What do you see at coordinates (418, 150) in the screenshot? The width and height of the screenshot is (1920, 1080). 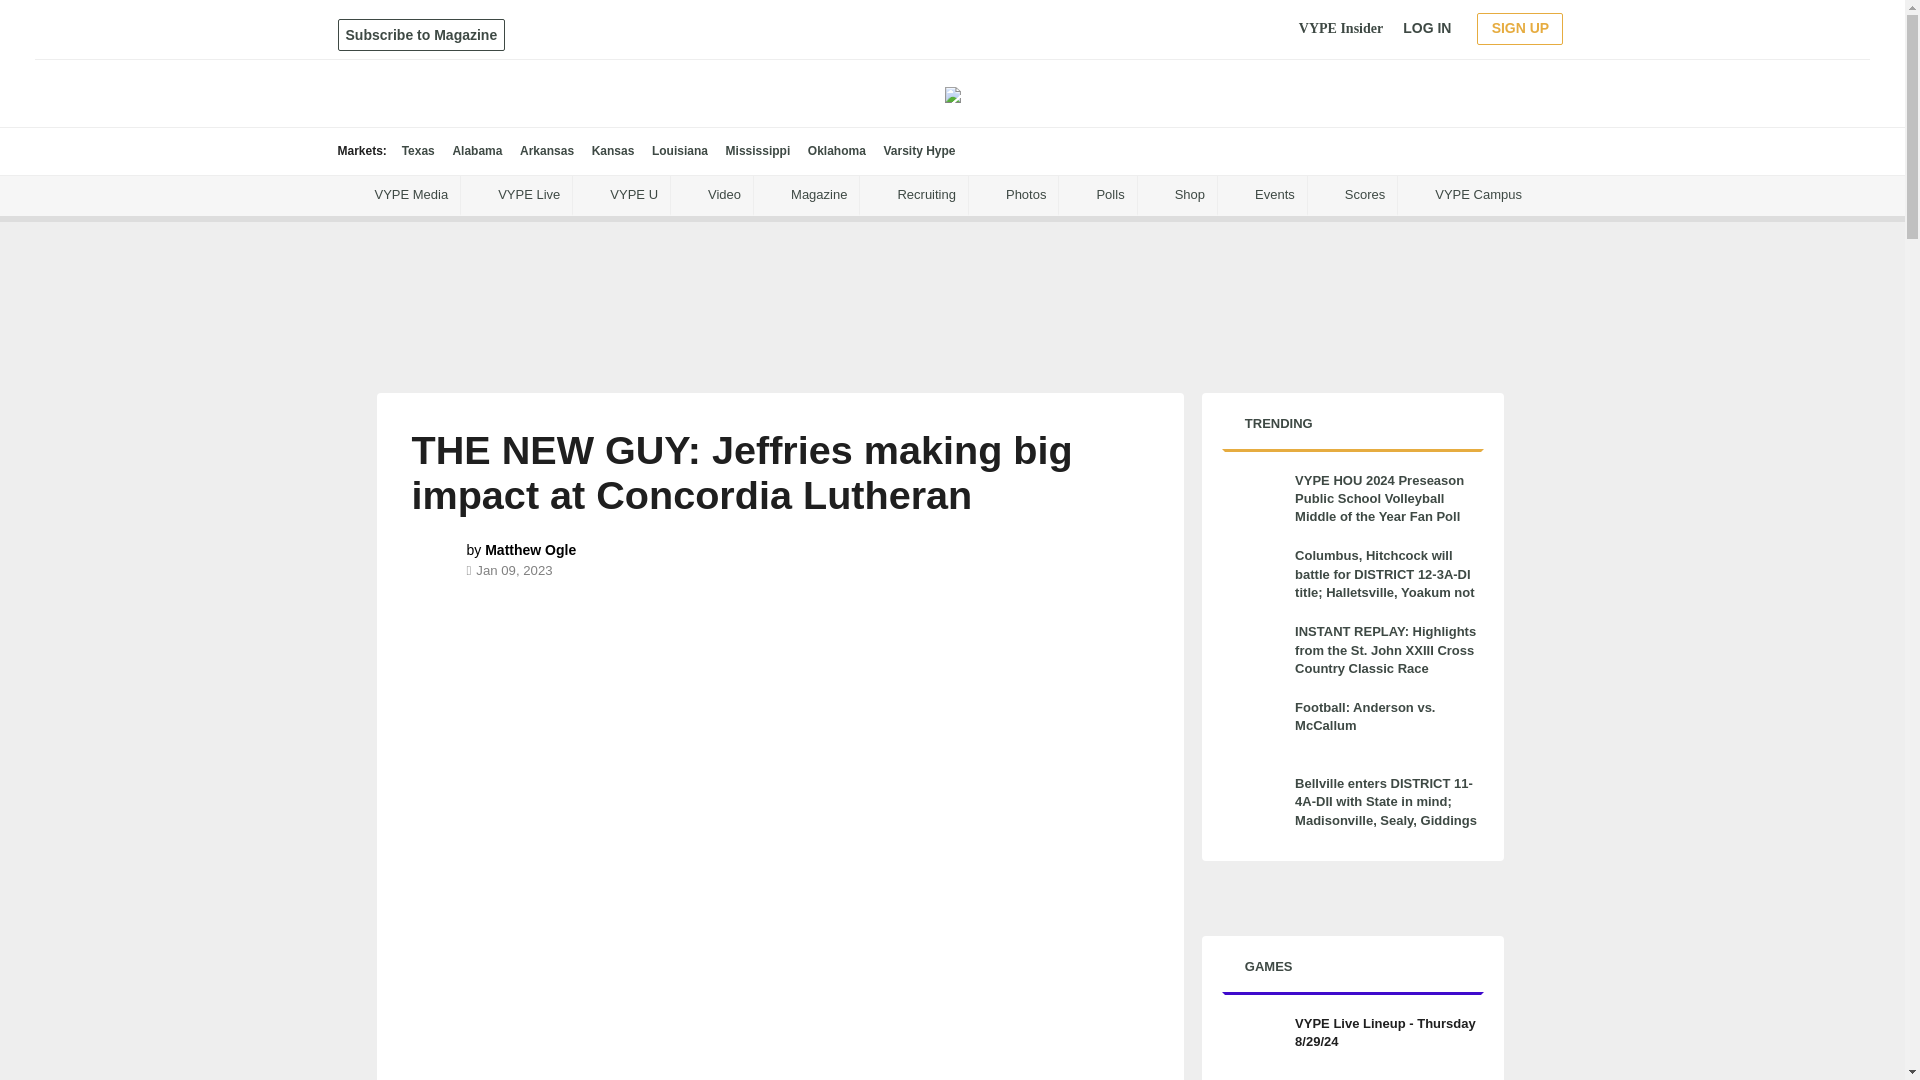 I see `Texas` at bounding box center [418, 150].